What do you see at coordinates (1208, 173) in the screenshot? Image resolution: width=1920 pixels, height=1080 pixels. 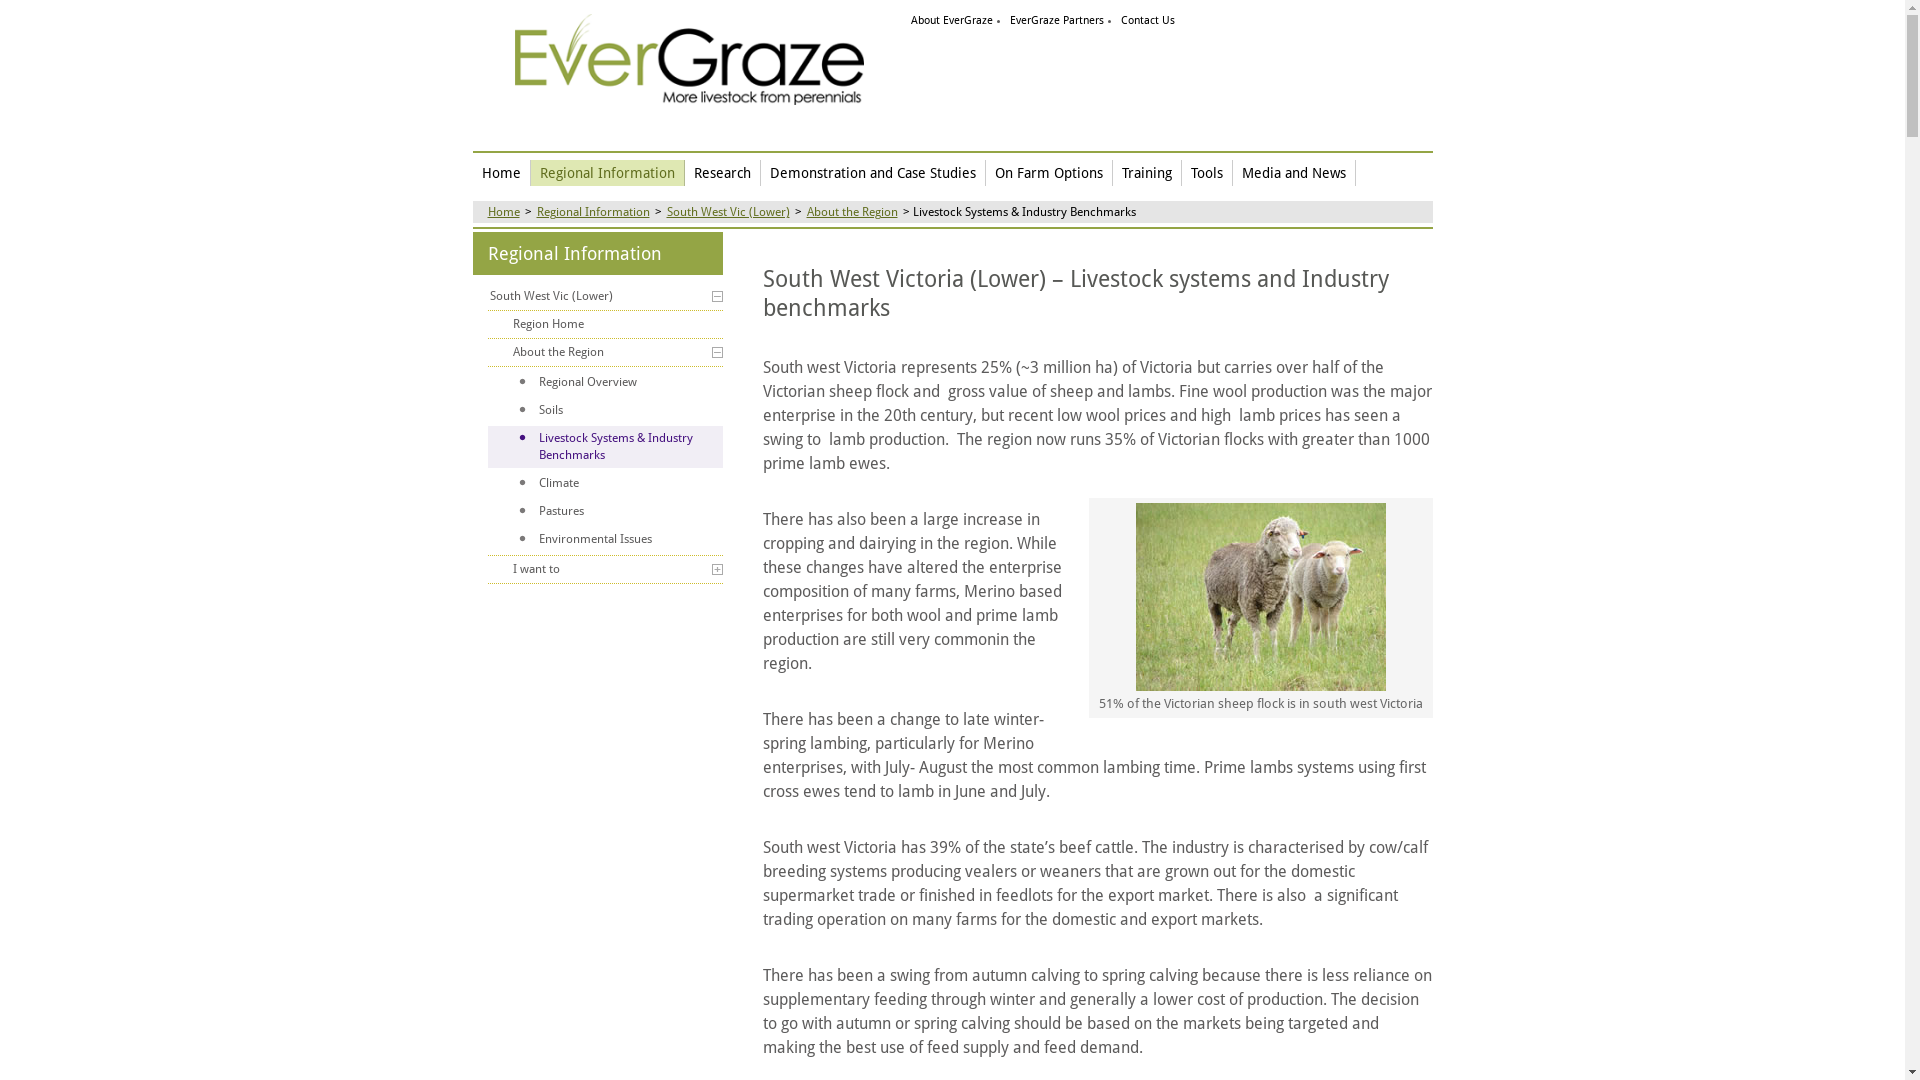 I see `Tools` at bounding box center [1208, 173].